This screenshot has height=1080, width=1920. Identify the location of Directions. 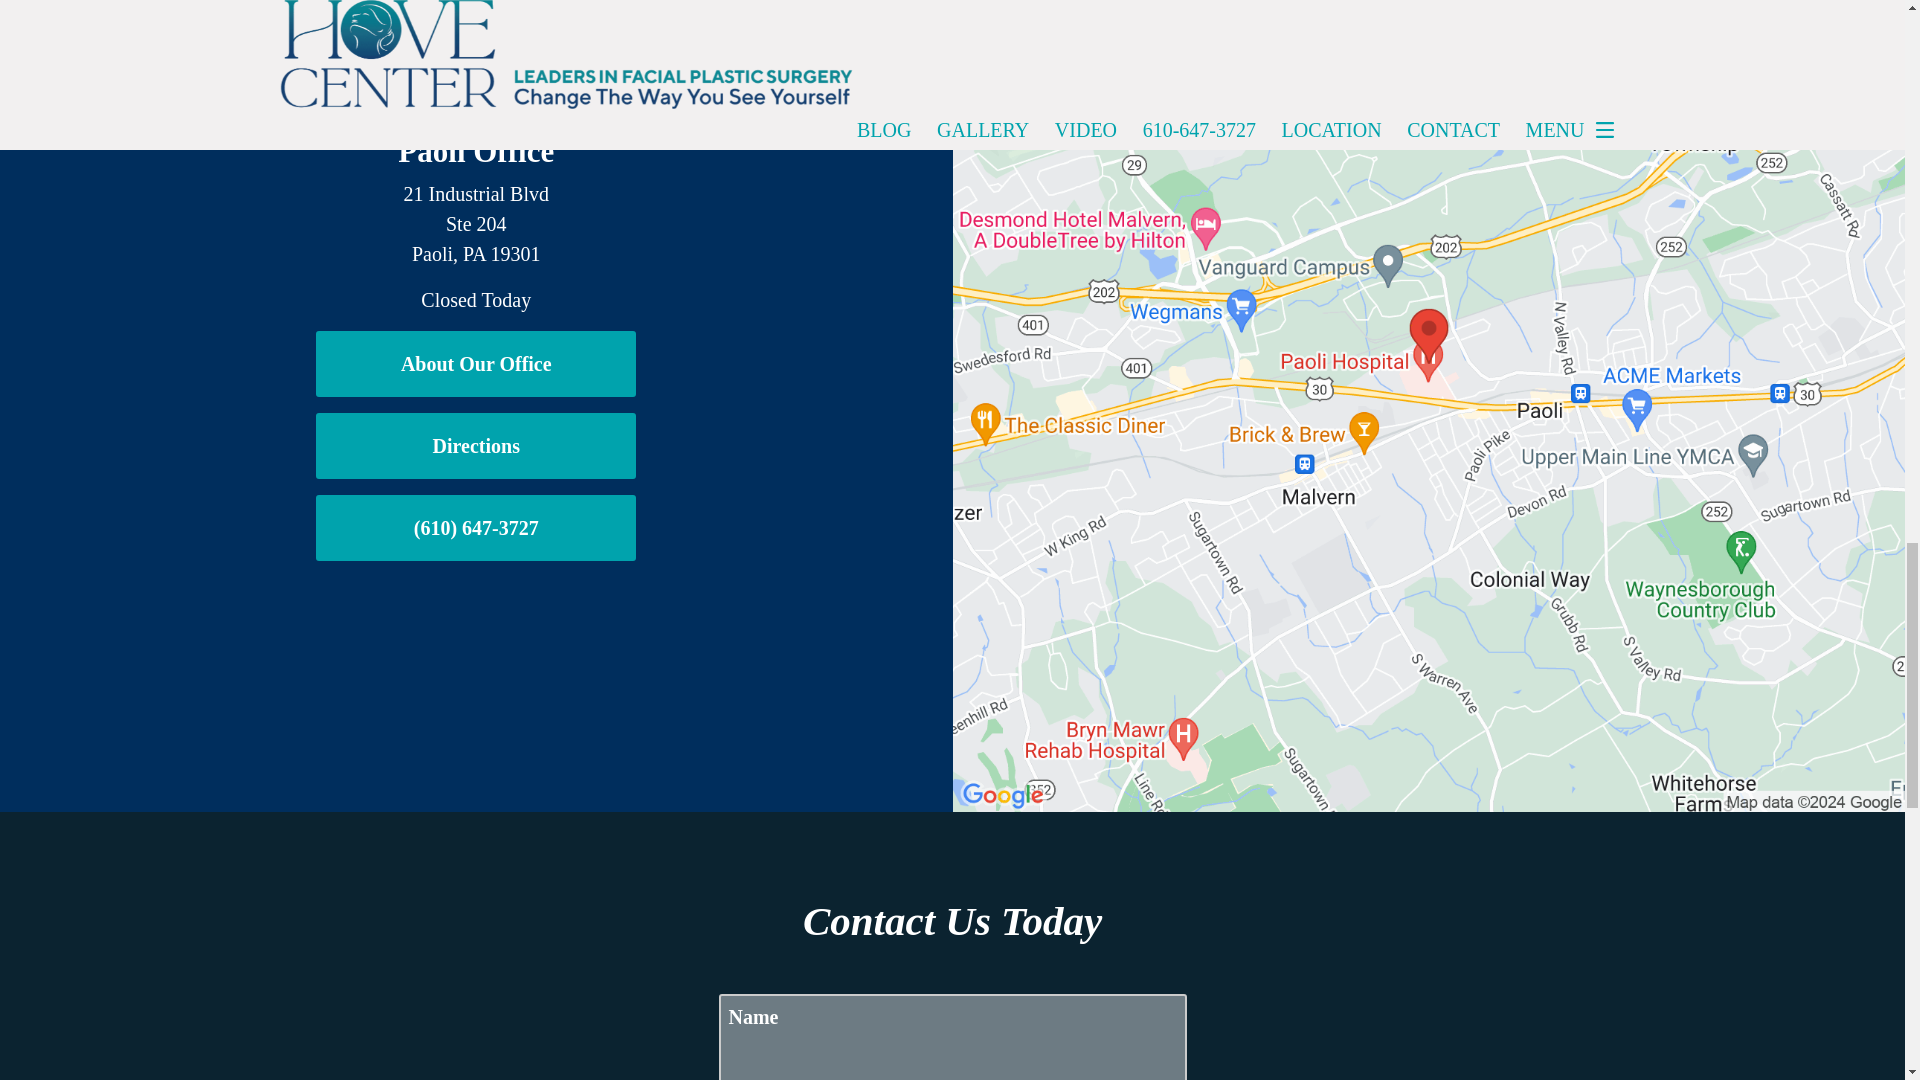
(476, 446).